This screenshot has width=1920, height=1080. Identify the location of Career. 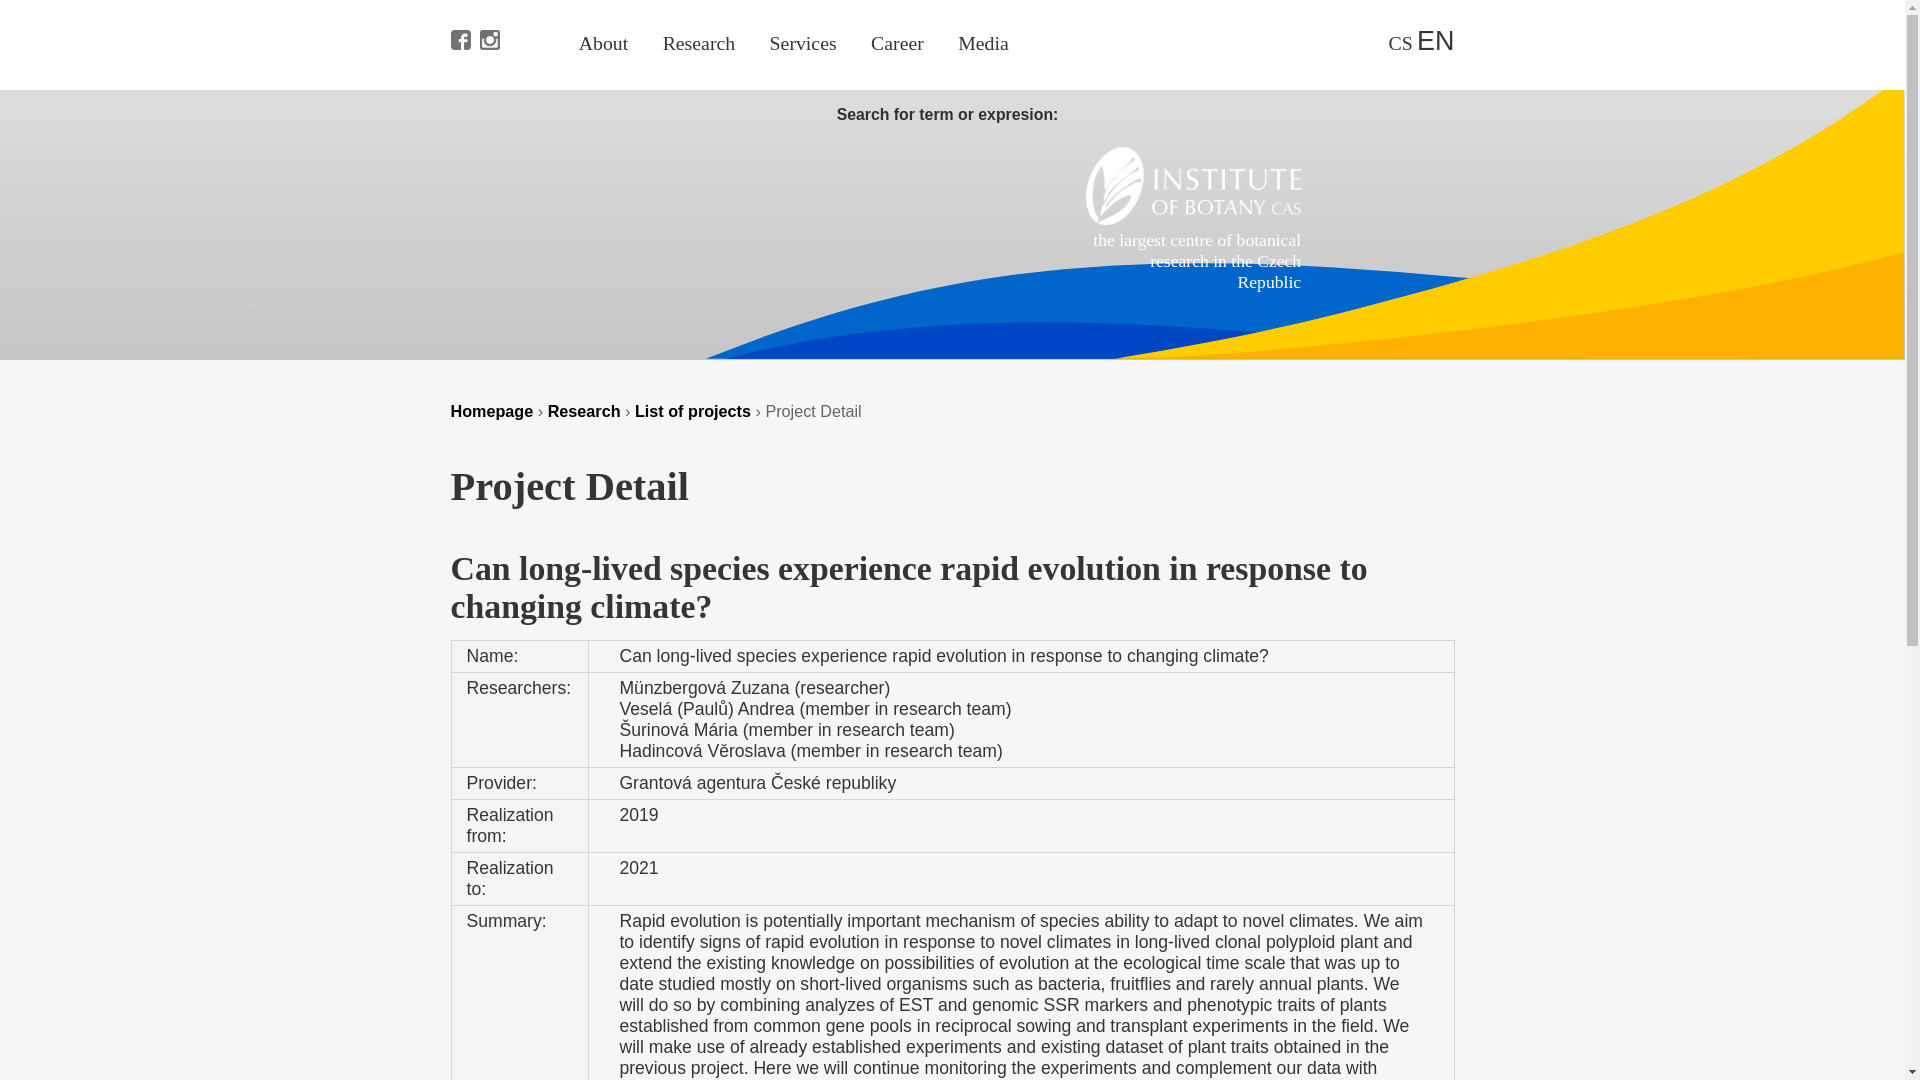
(897, 43).